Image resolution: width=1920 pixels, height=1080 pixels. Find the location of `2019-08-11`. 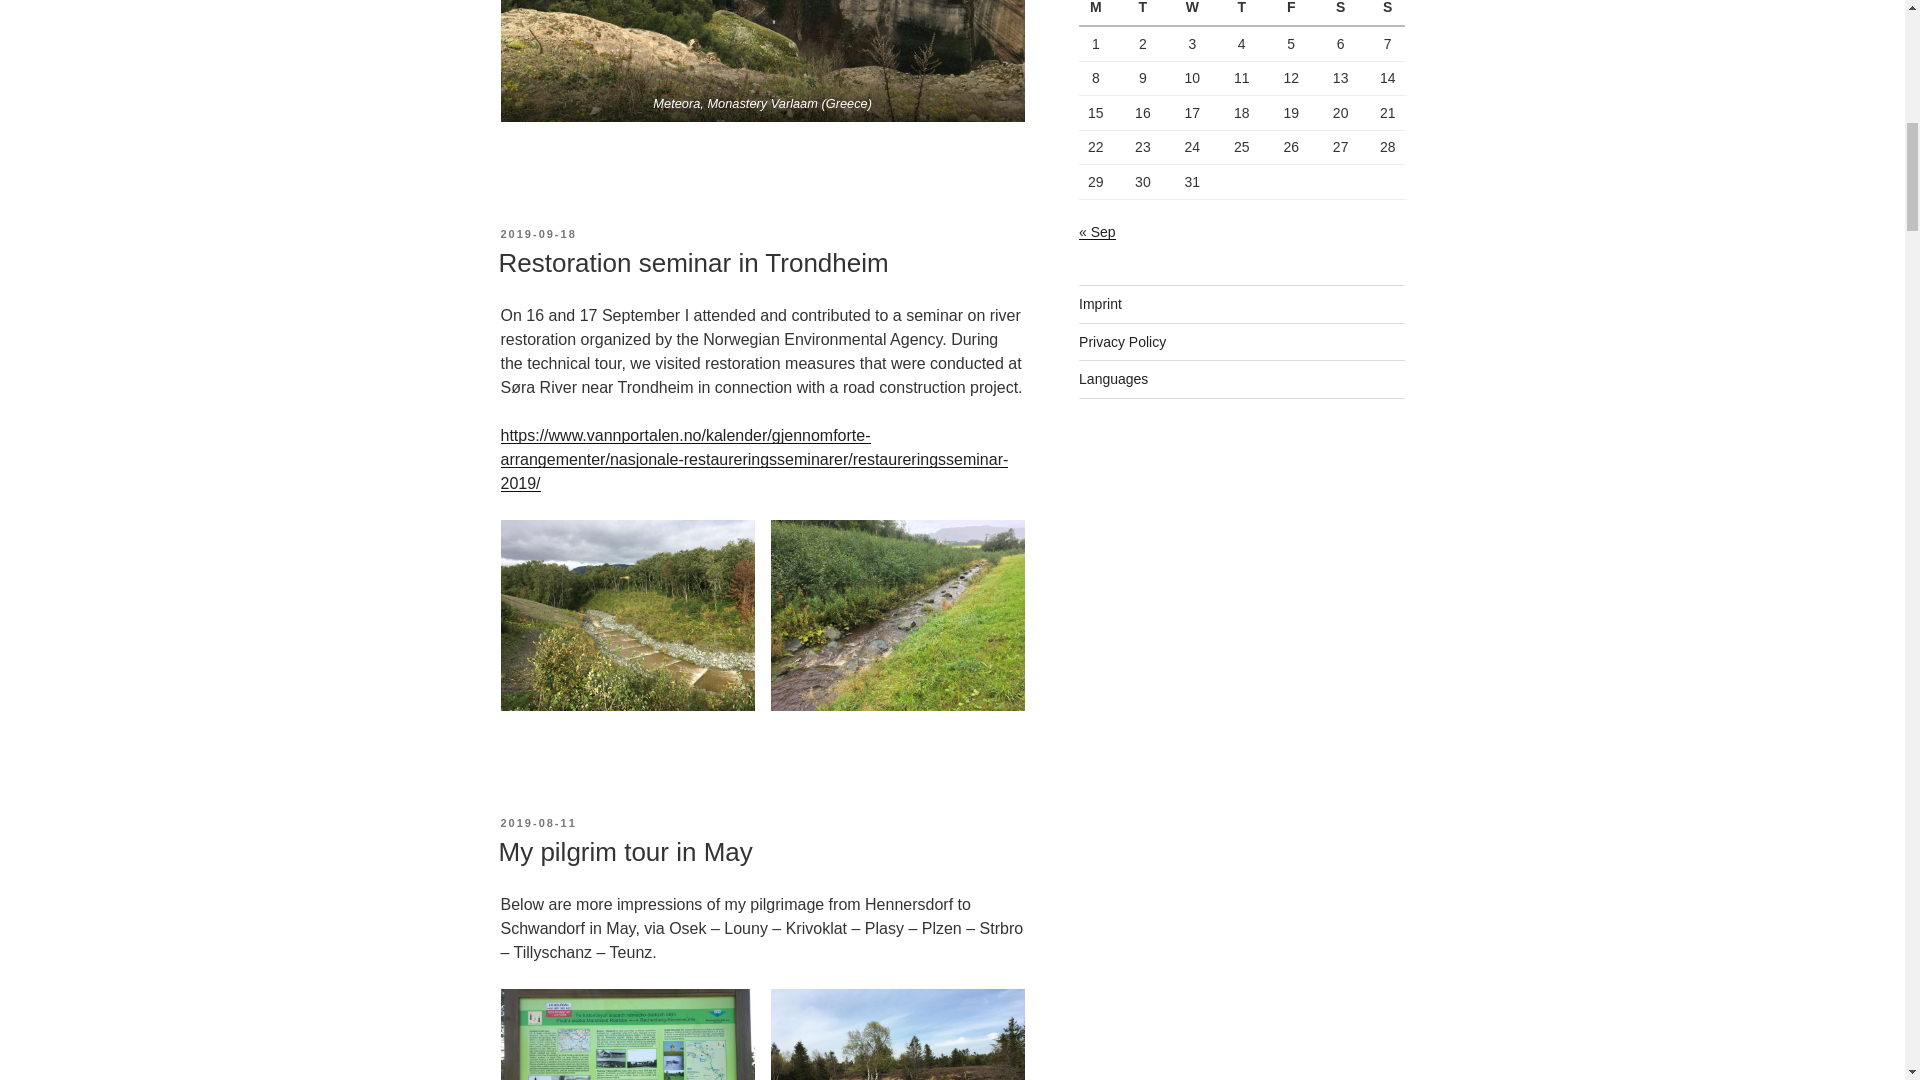

2019-08-11 is located at coordinates (538, 822).